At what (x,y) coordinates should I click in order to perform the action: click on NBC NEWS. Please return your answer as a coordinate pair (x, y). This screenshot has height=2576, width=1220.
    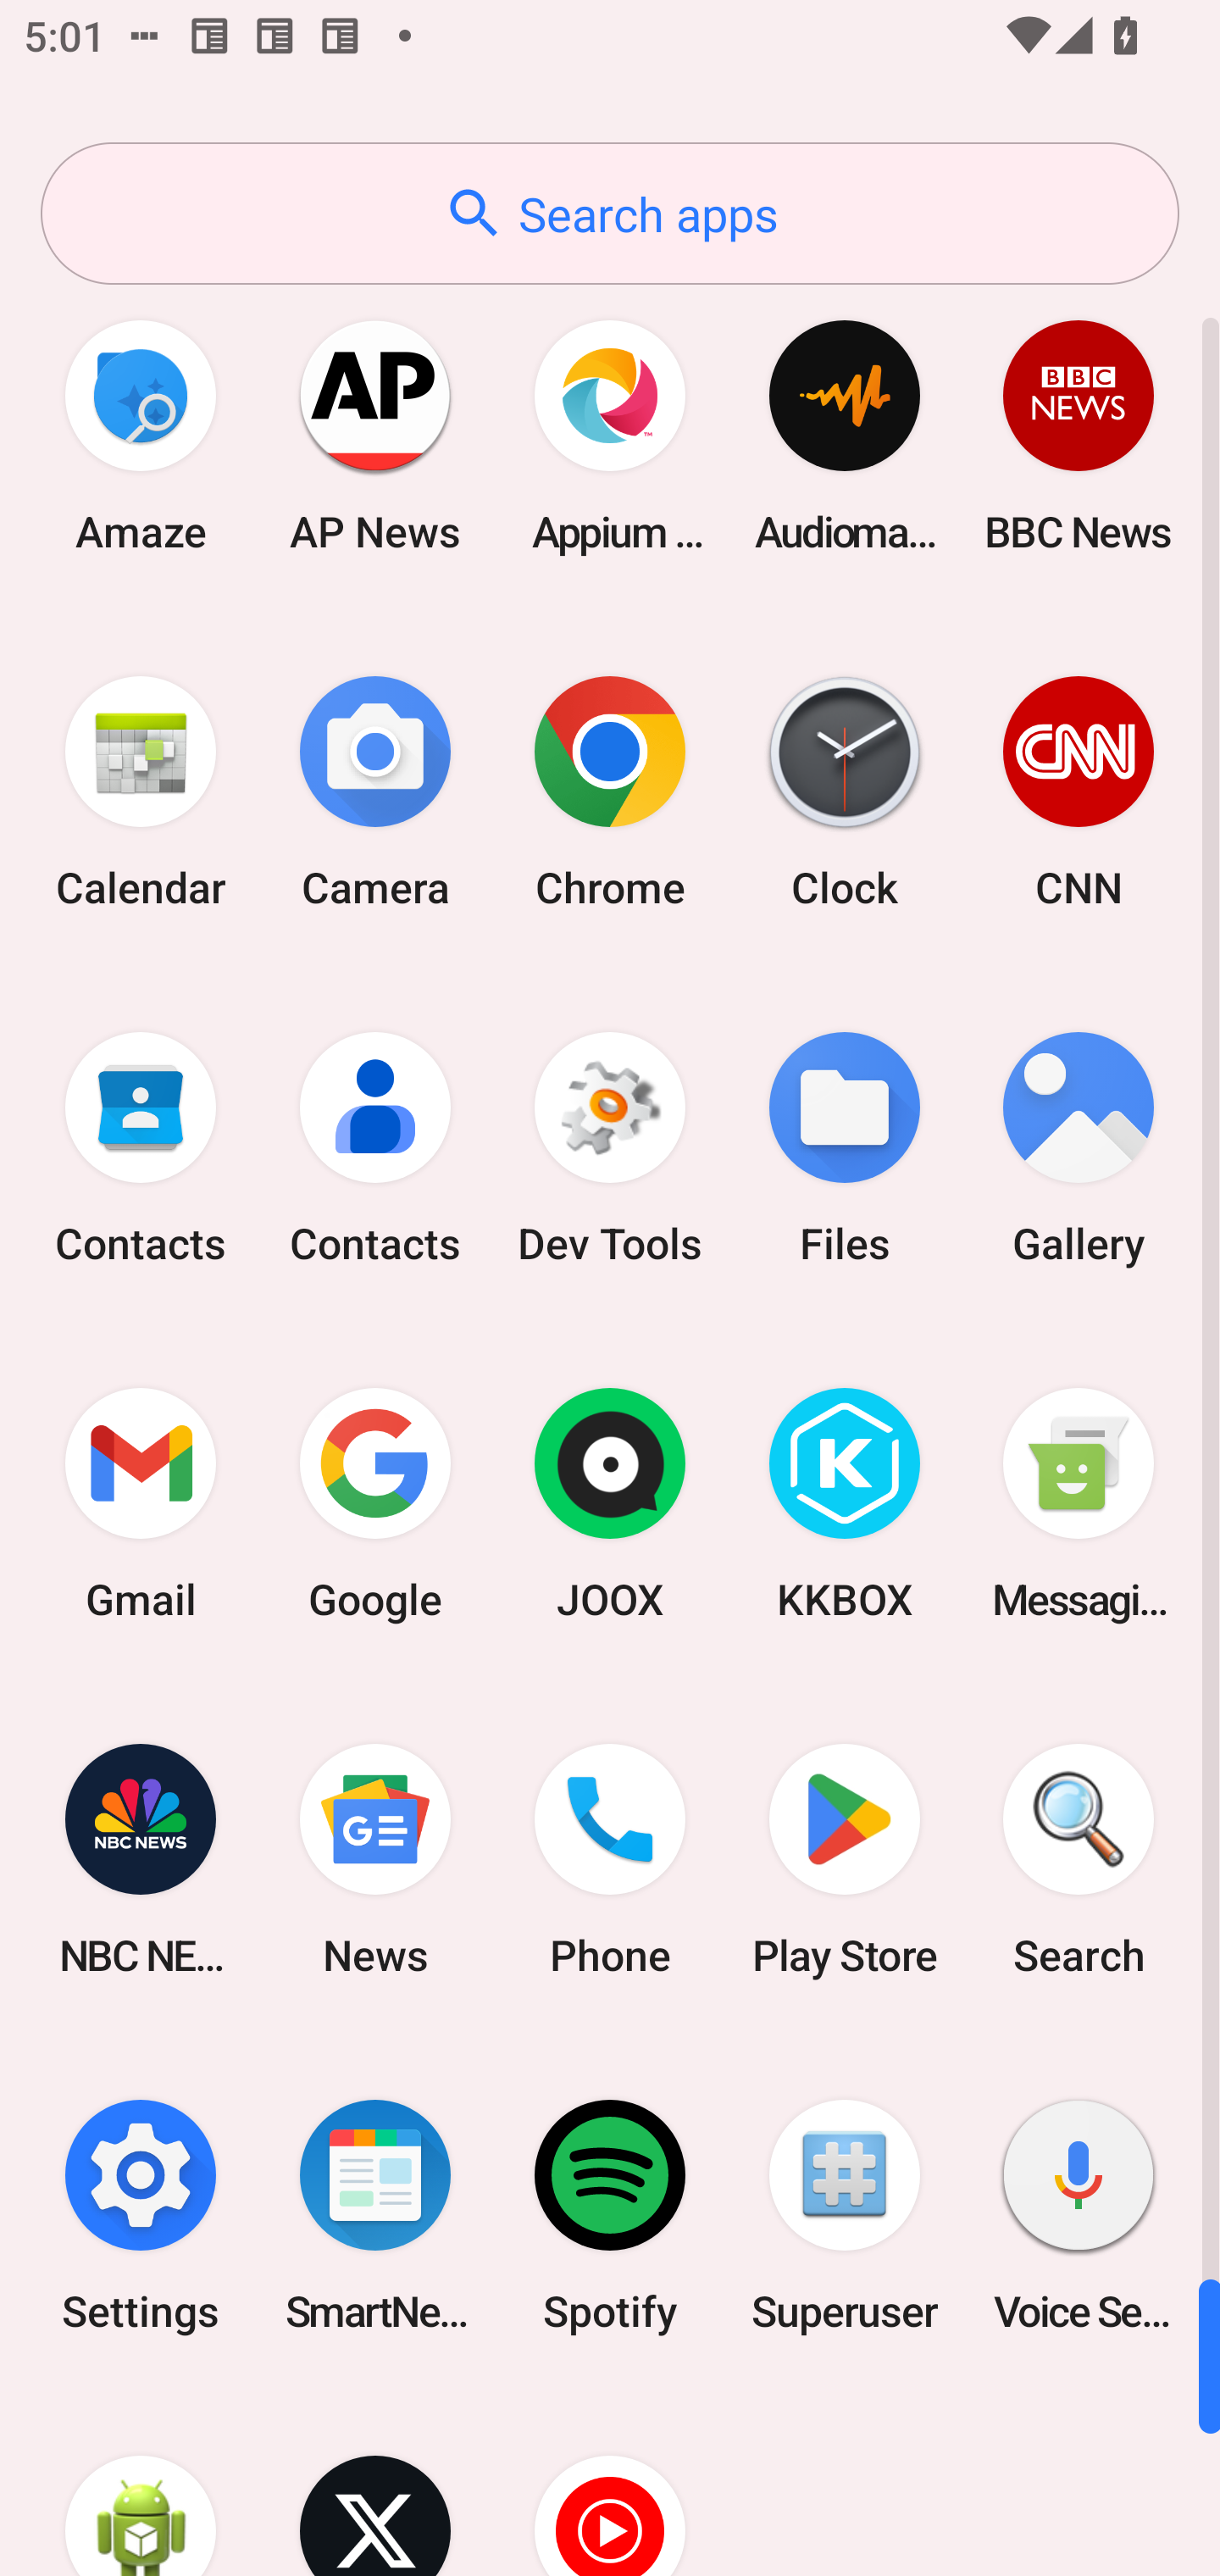
    Looking at the image, I should click on (141, 1859).